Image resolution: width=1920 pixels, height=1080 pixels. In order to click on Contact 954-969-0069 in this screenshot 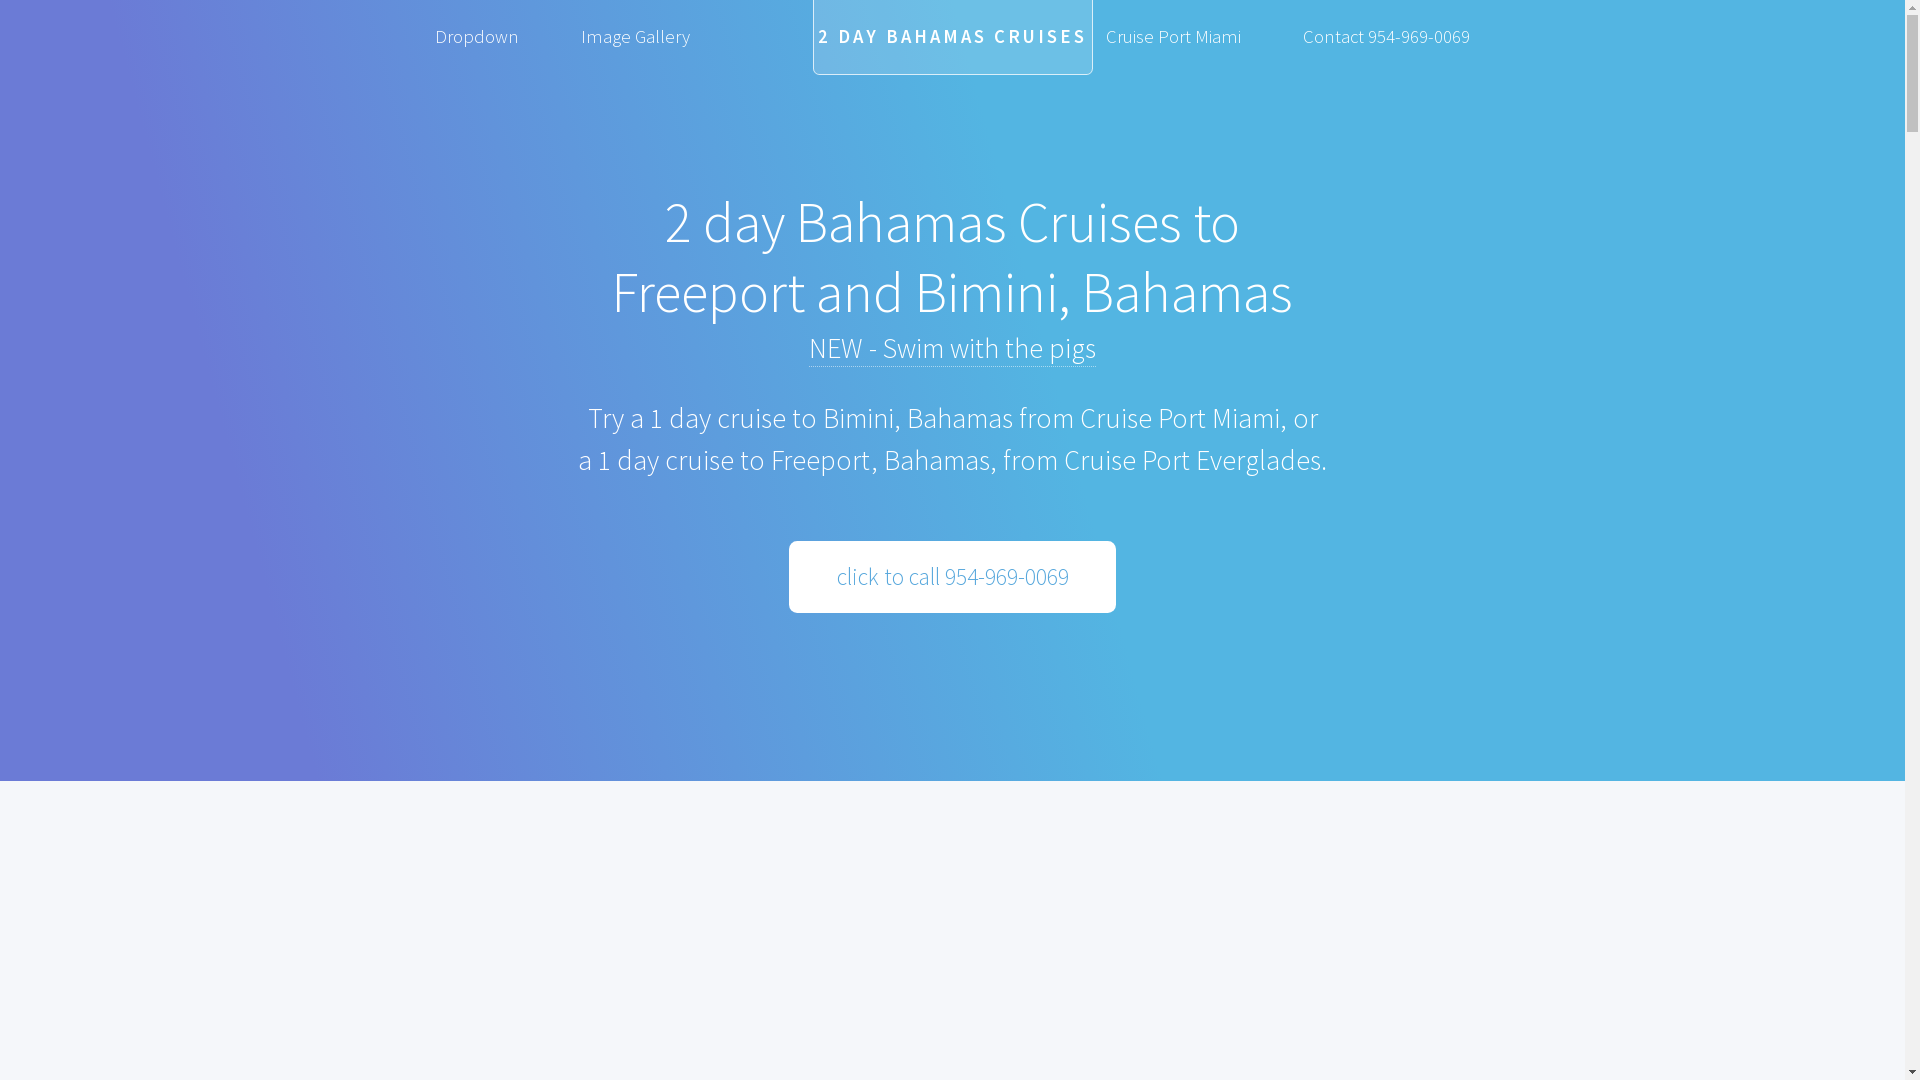, I will do `click(1387, 36)`.